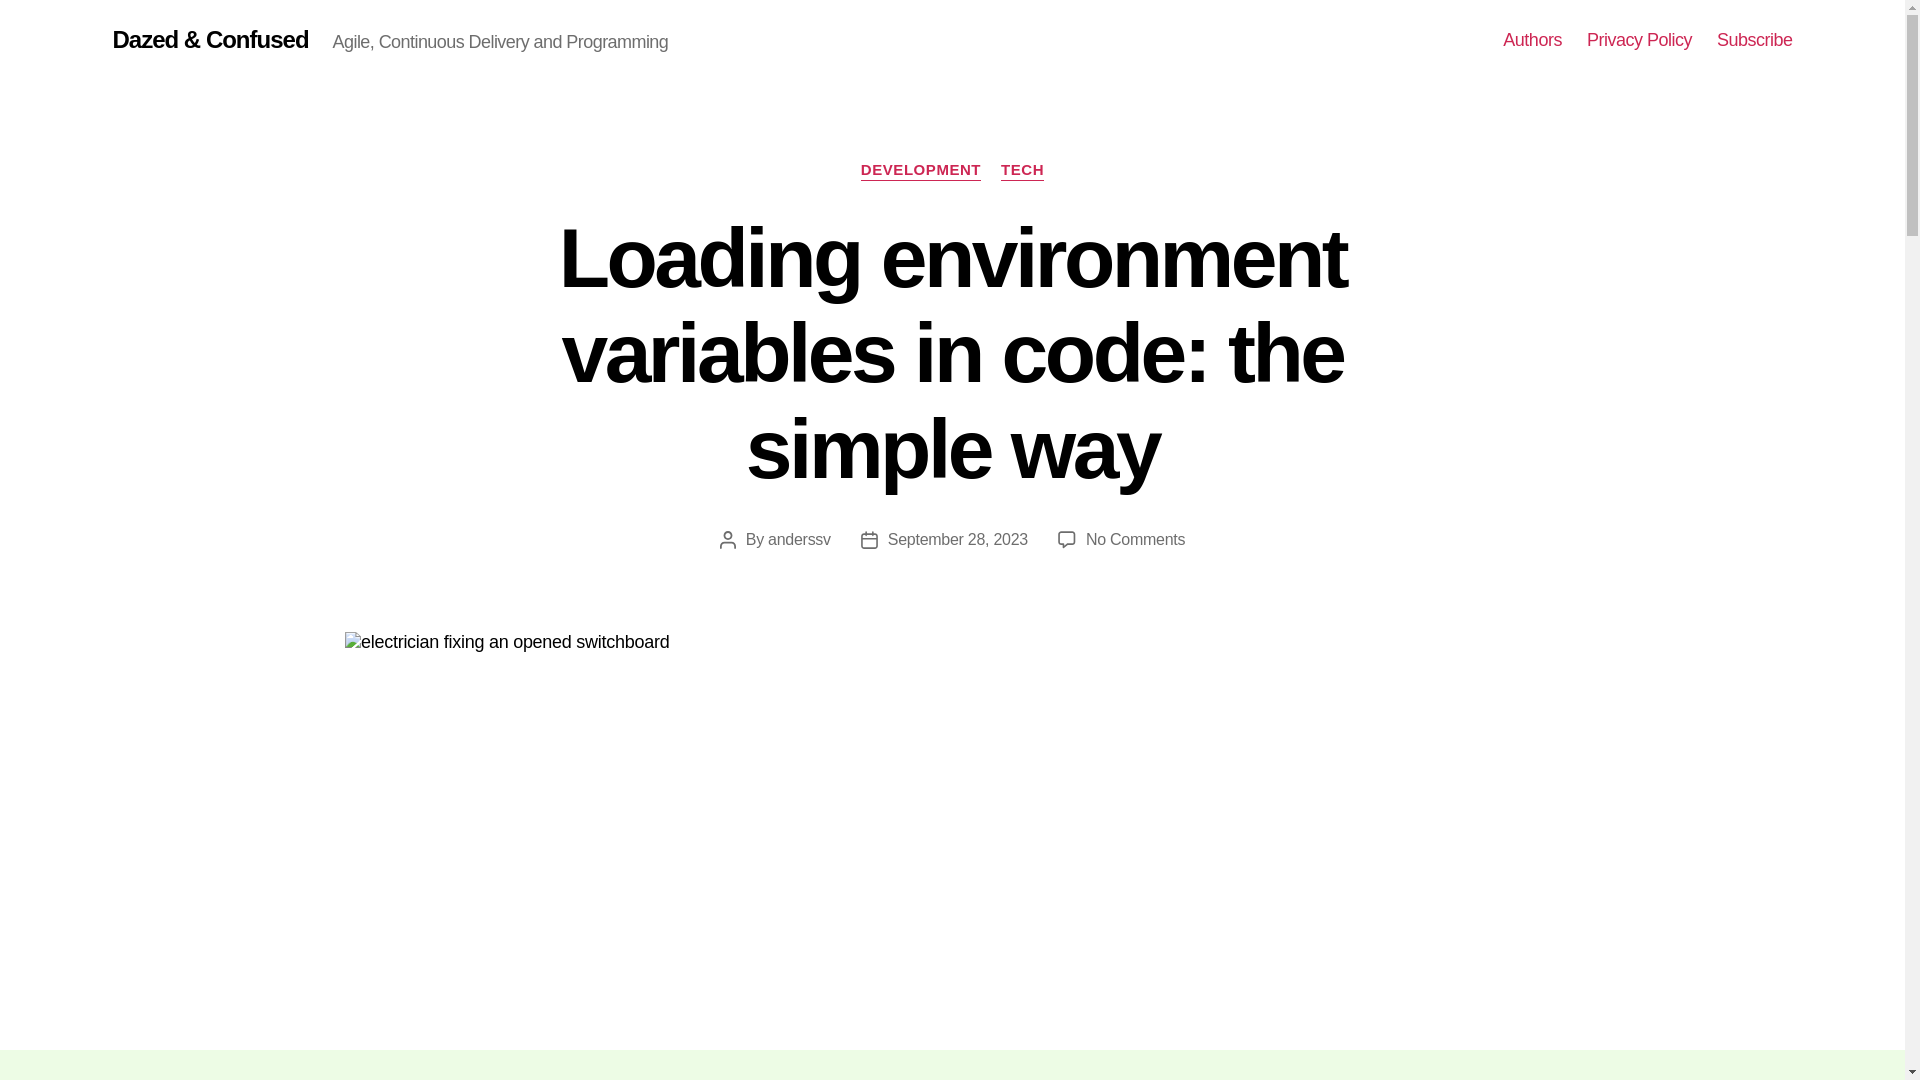  What do you see at coordinates (1639, 40) in the screenshot?
I see `Privacy Policy` at bounding box center [1639, 40].